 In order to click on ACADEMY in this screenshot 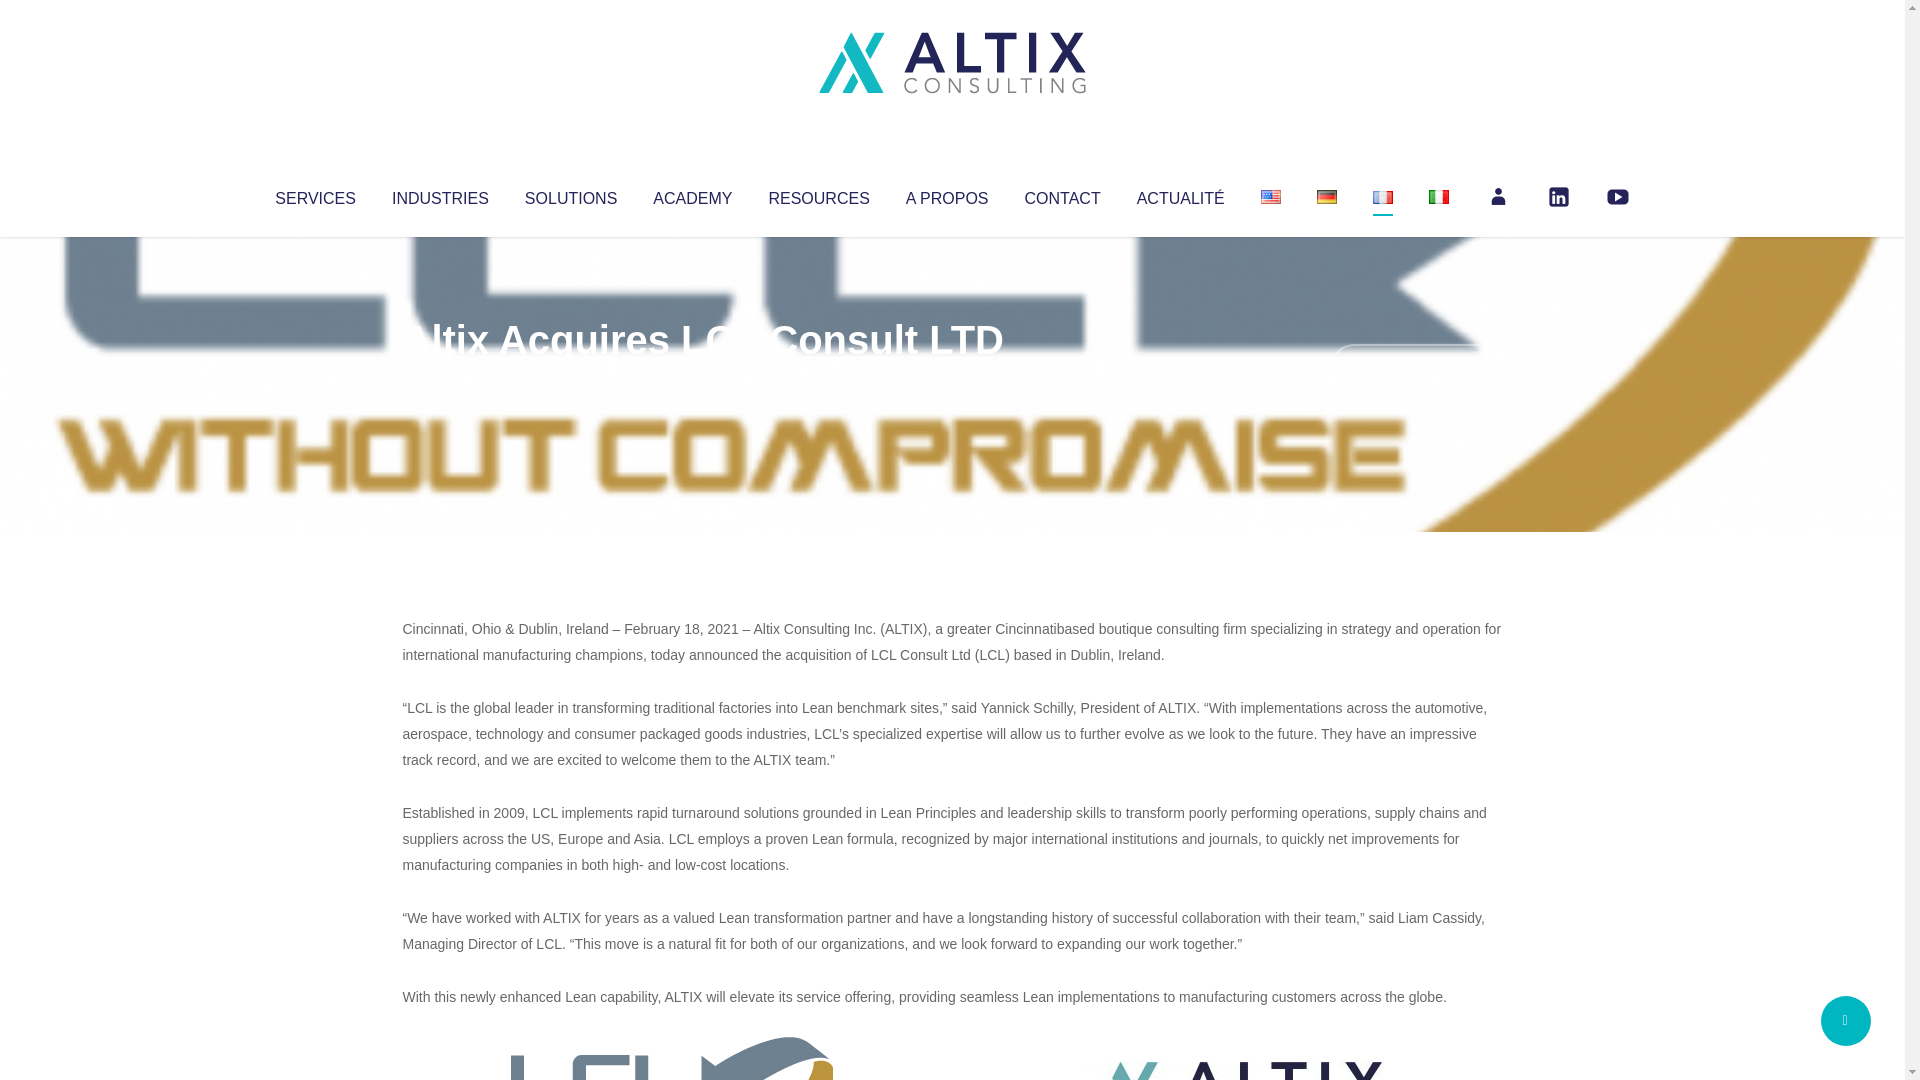, I will do `click(692, 194)`.